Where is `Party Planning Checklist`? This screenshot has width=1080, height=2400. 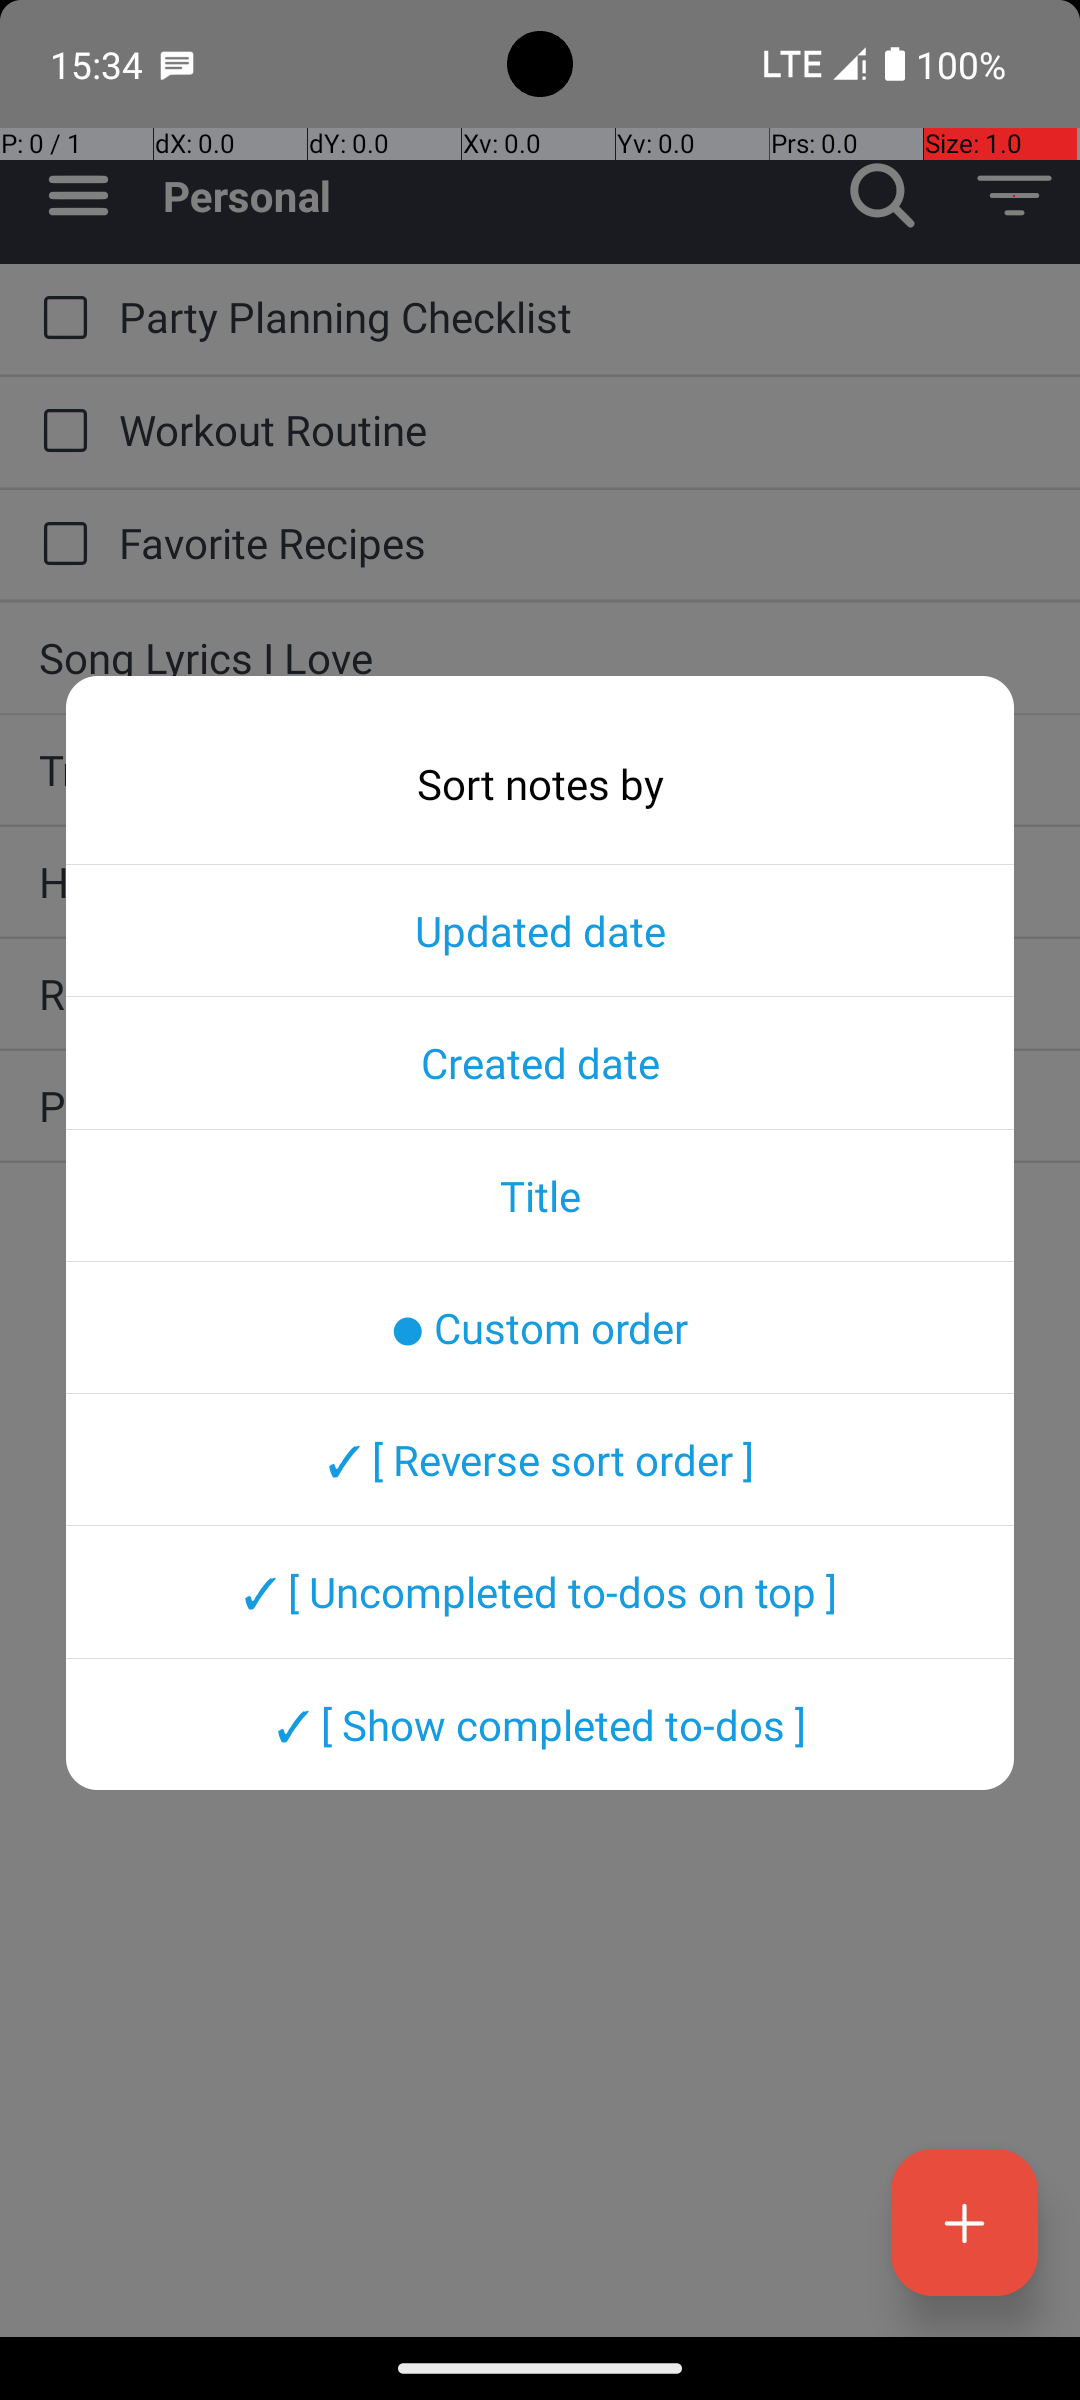 Party Planning Checklist is located at coordinates (580, 316).